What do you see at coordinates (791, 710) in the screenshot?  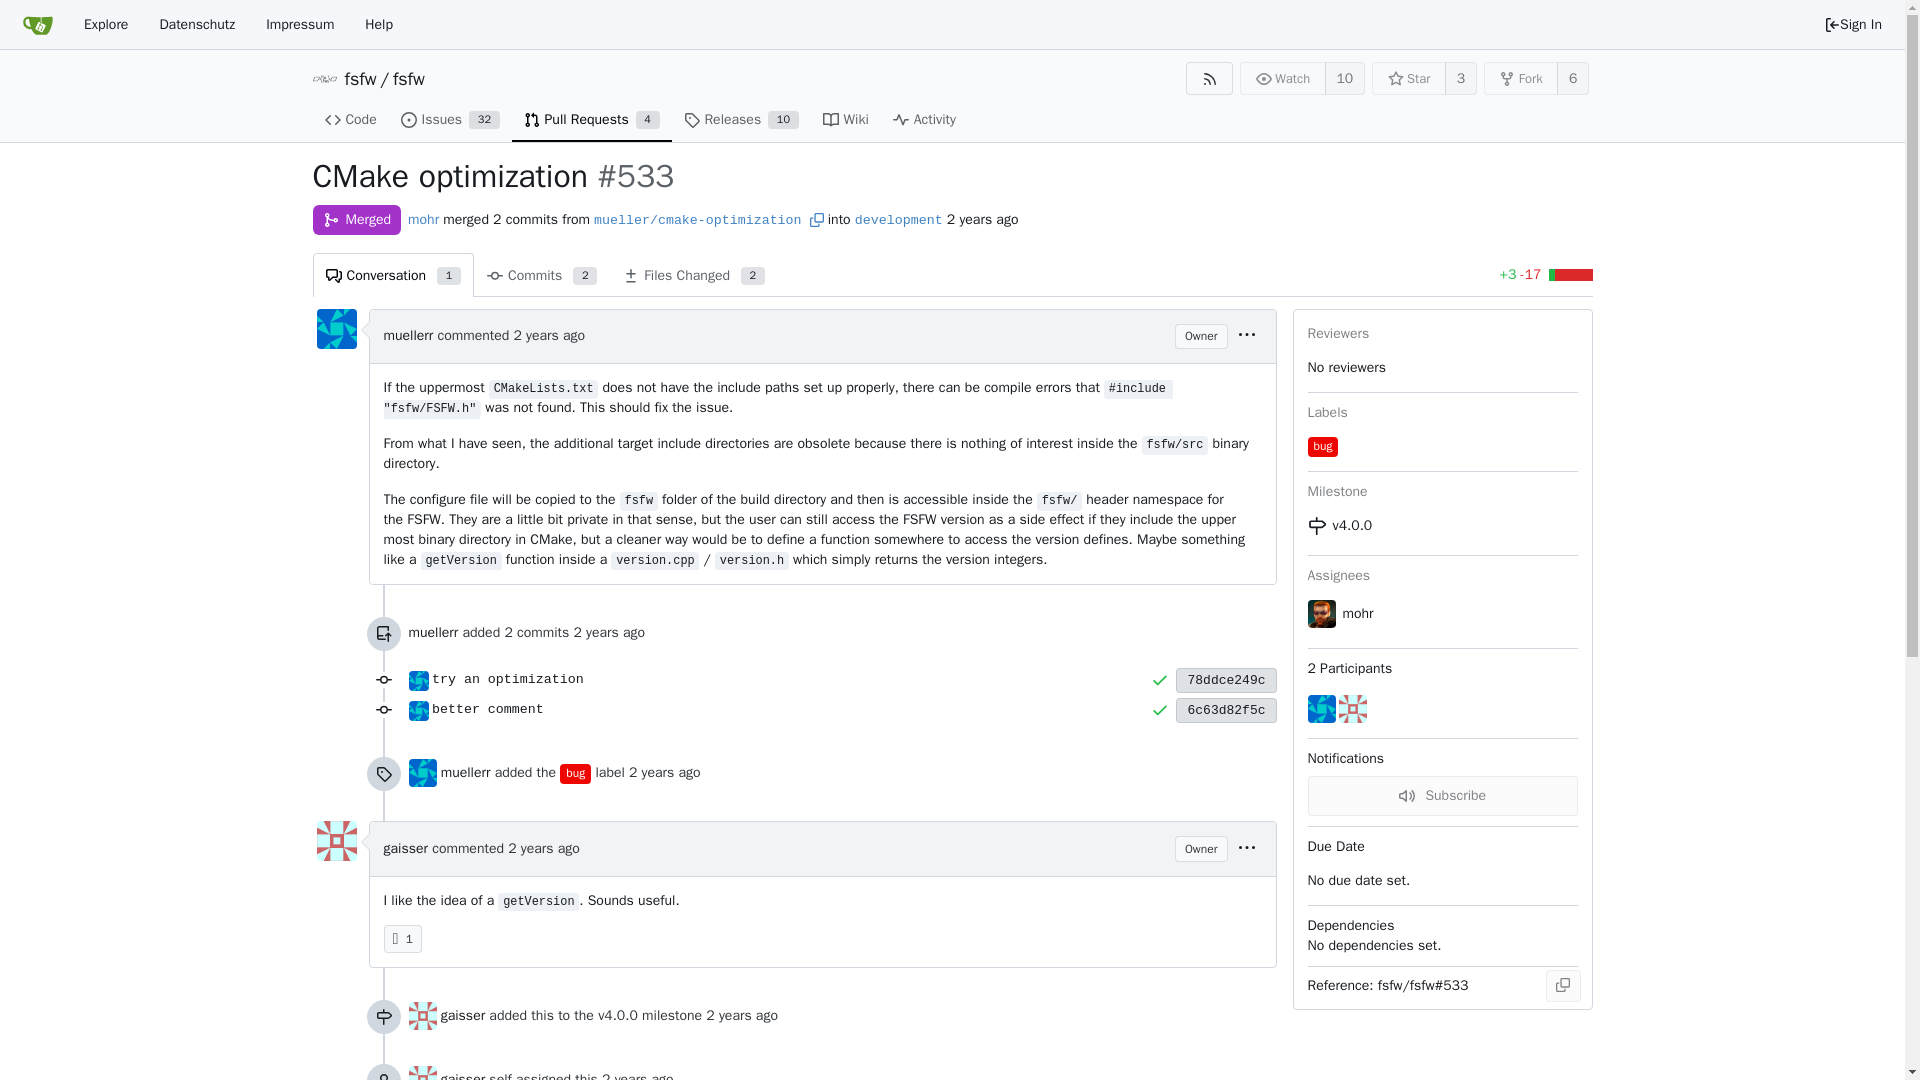 I see `better comment` at bounding box center [791, 710].